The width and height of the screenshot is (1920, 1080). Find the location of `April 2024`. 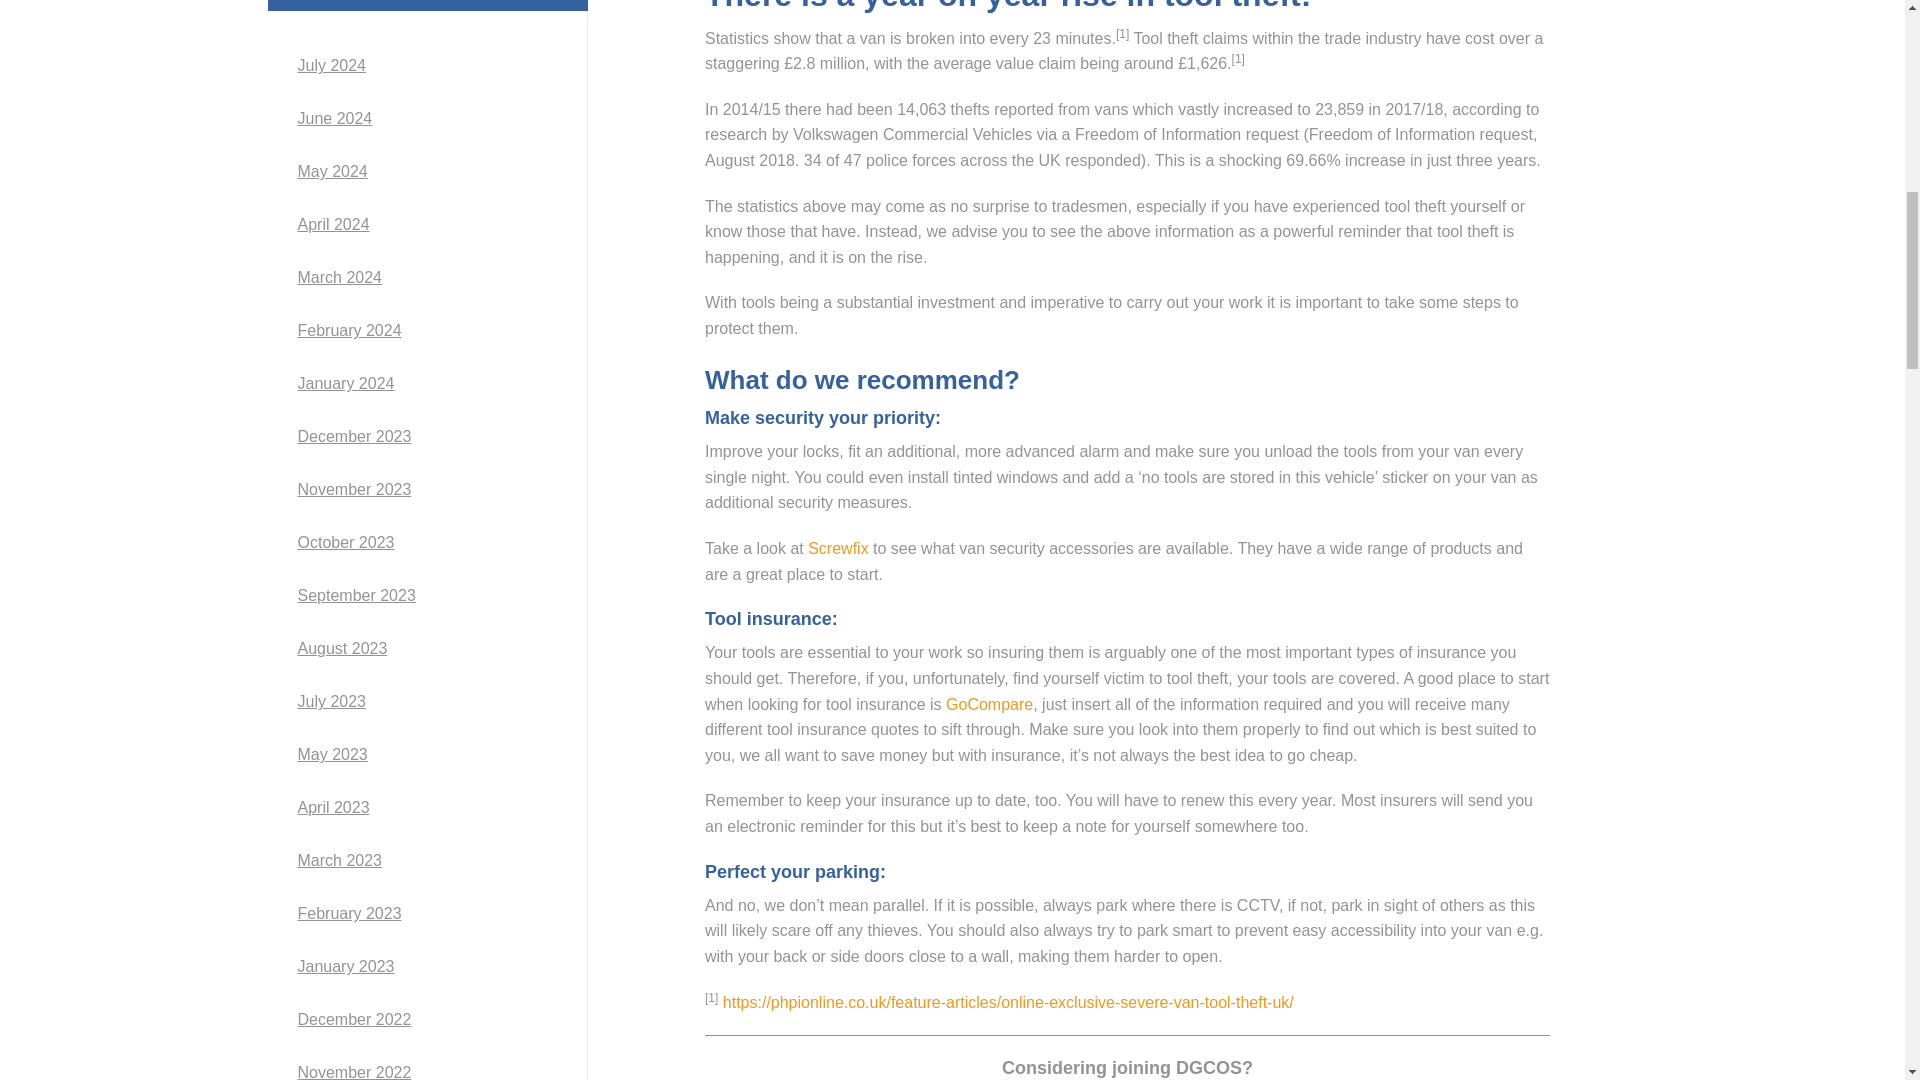

April 2024 is located at coordinates (427, 224).